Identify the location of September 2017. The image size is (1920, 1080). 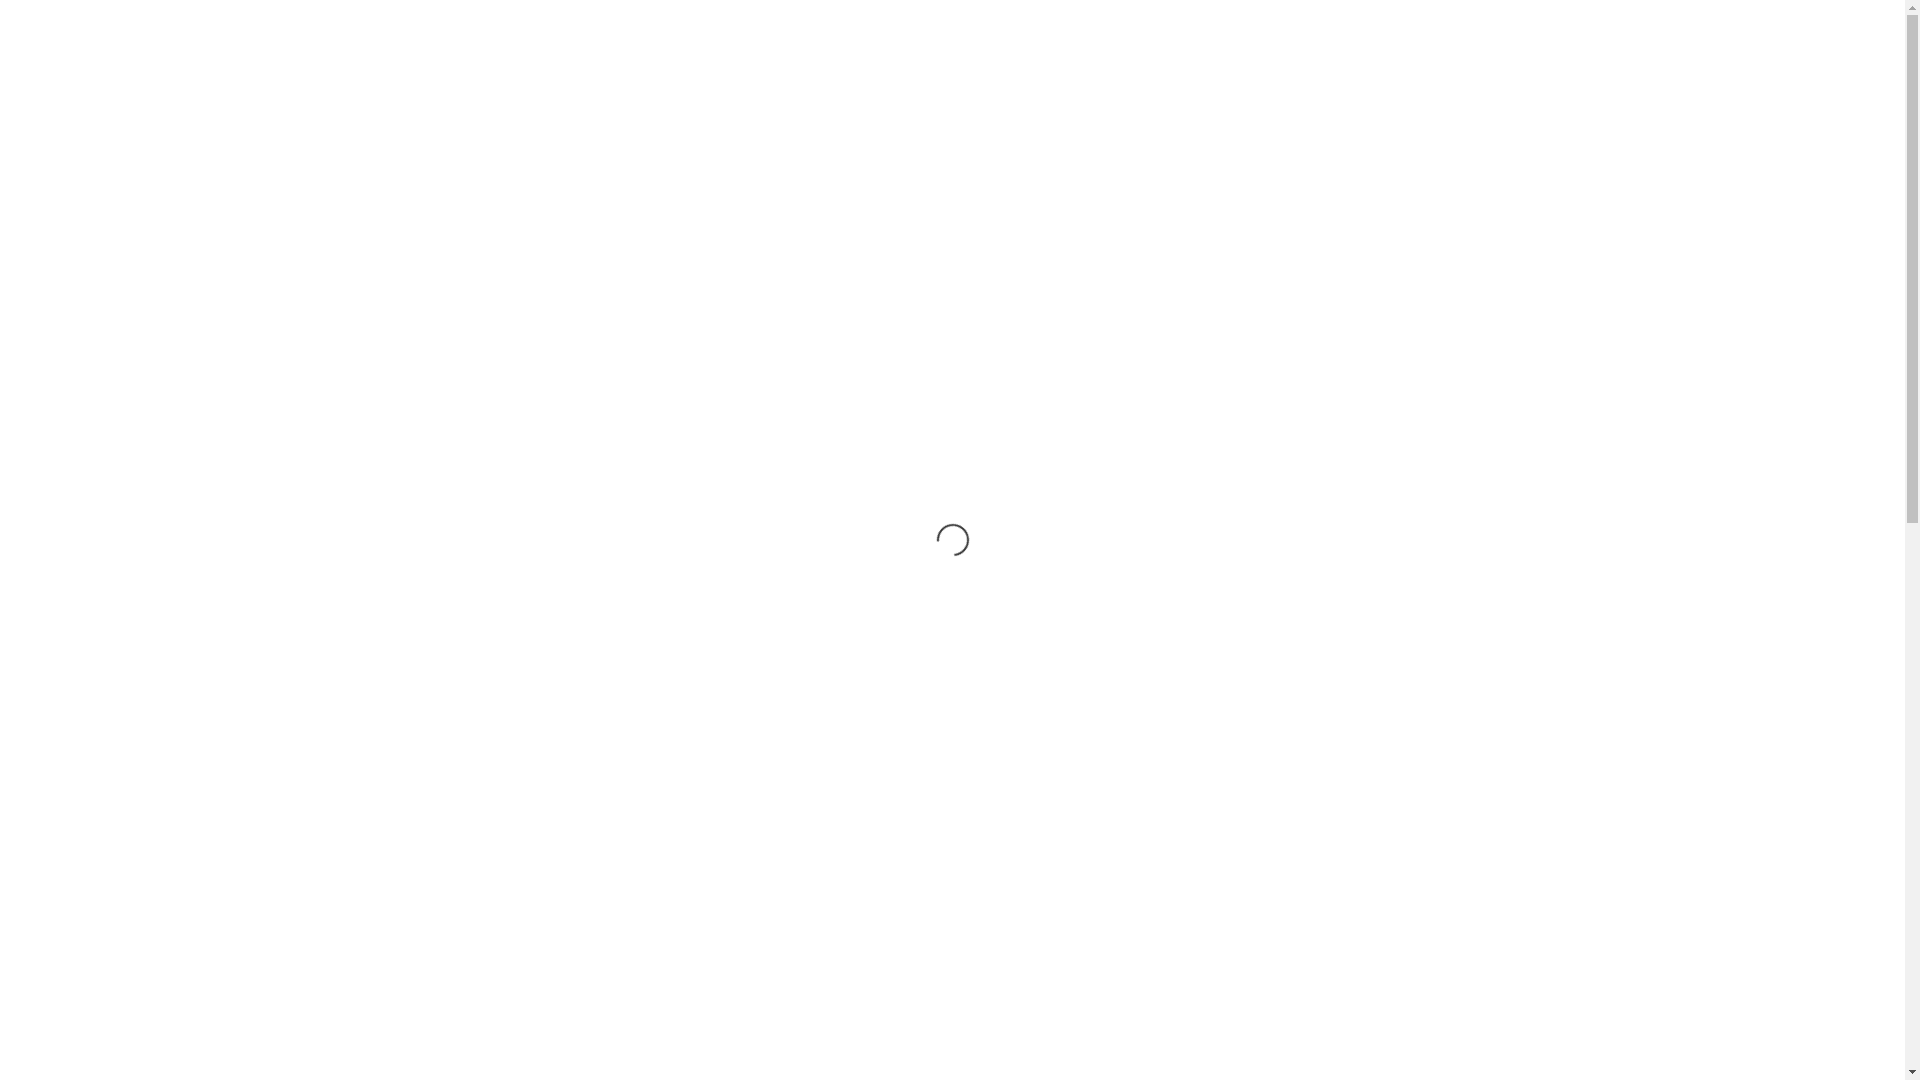
(1310, 1016).